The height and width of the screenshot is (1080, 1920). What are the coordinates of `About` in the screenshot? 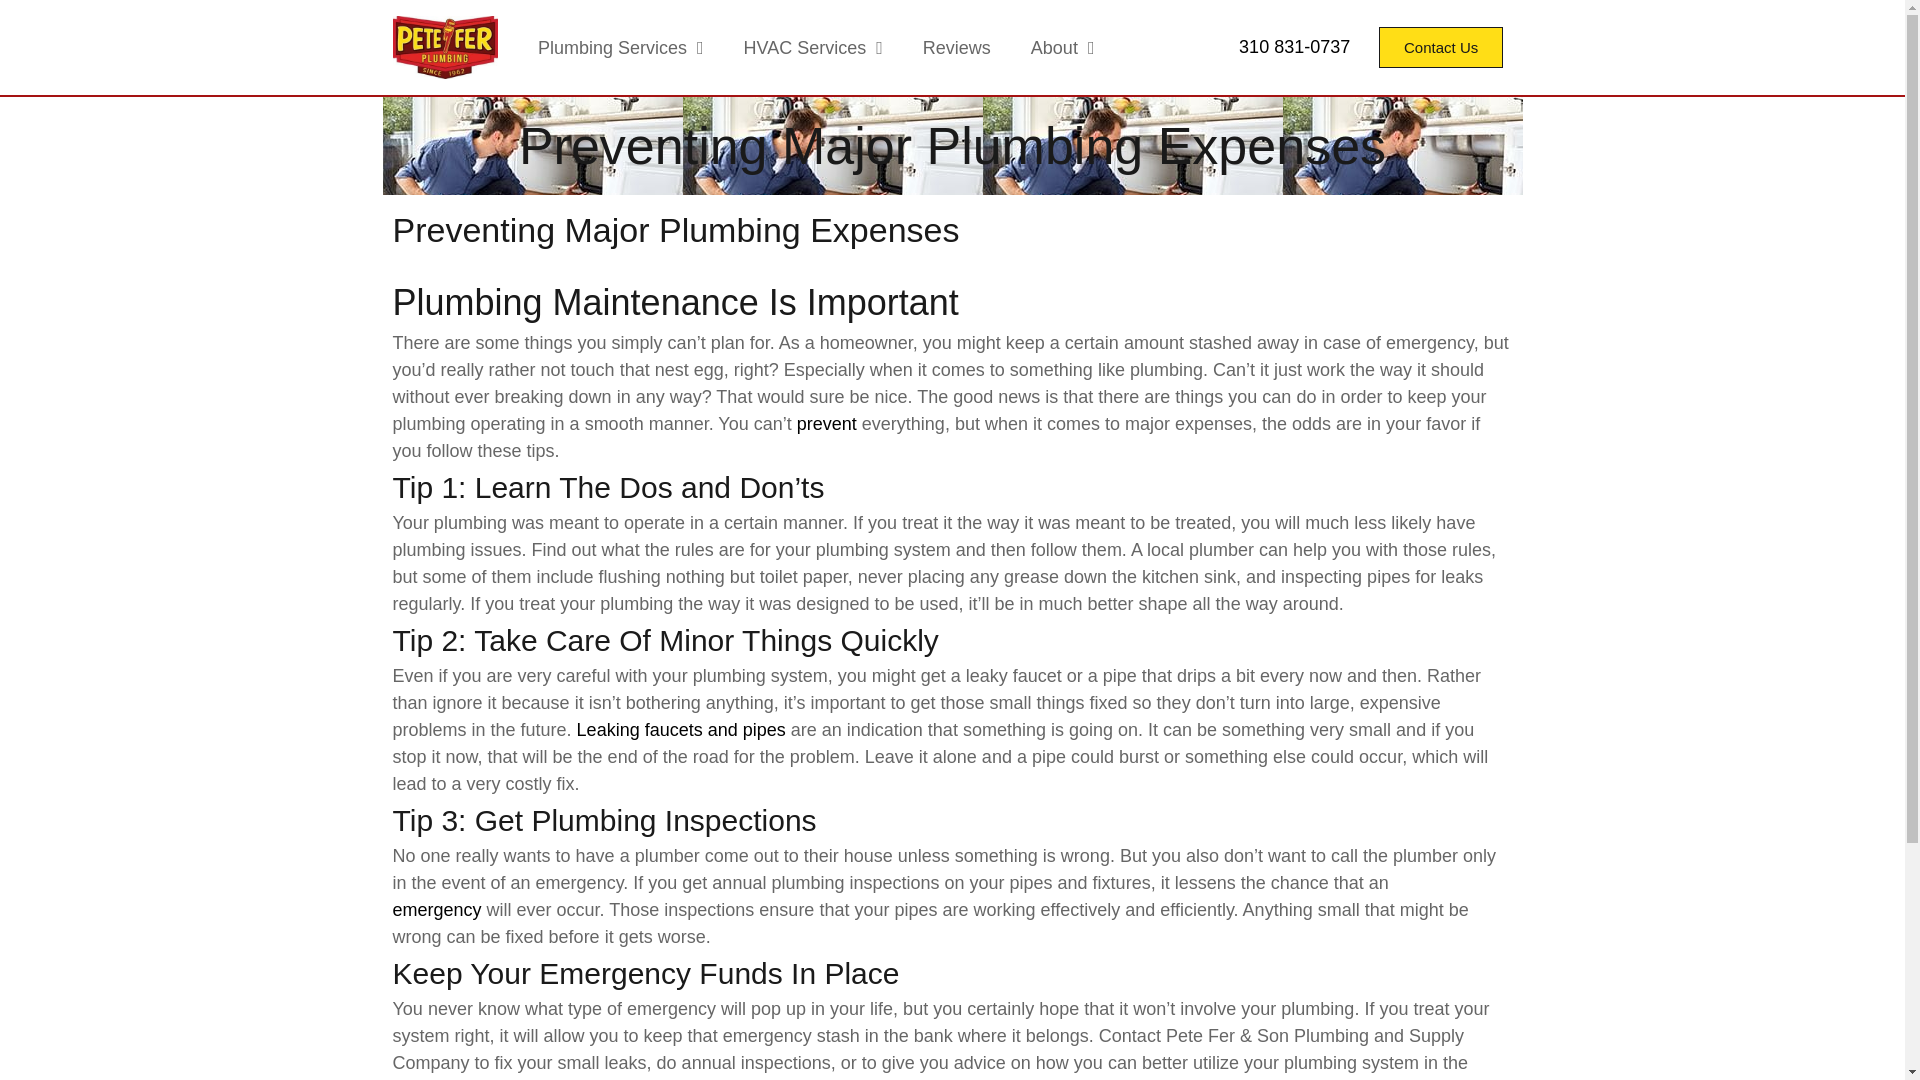 It's located at (1063, 46).